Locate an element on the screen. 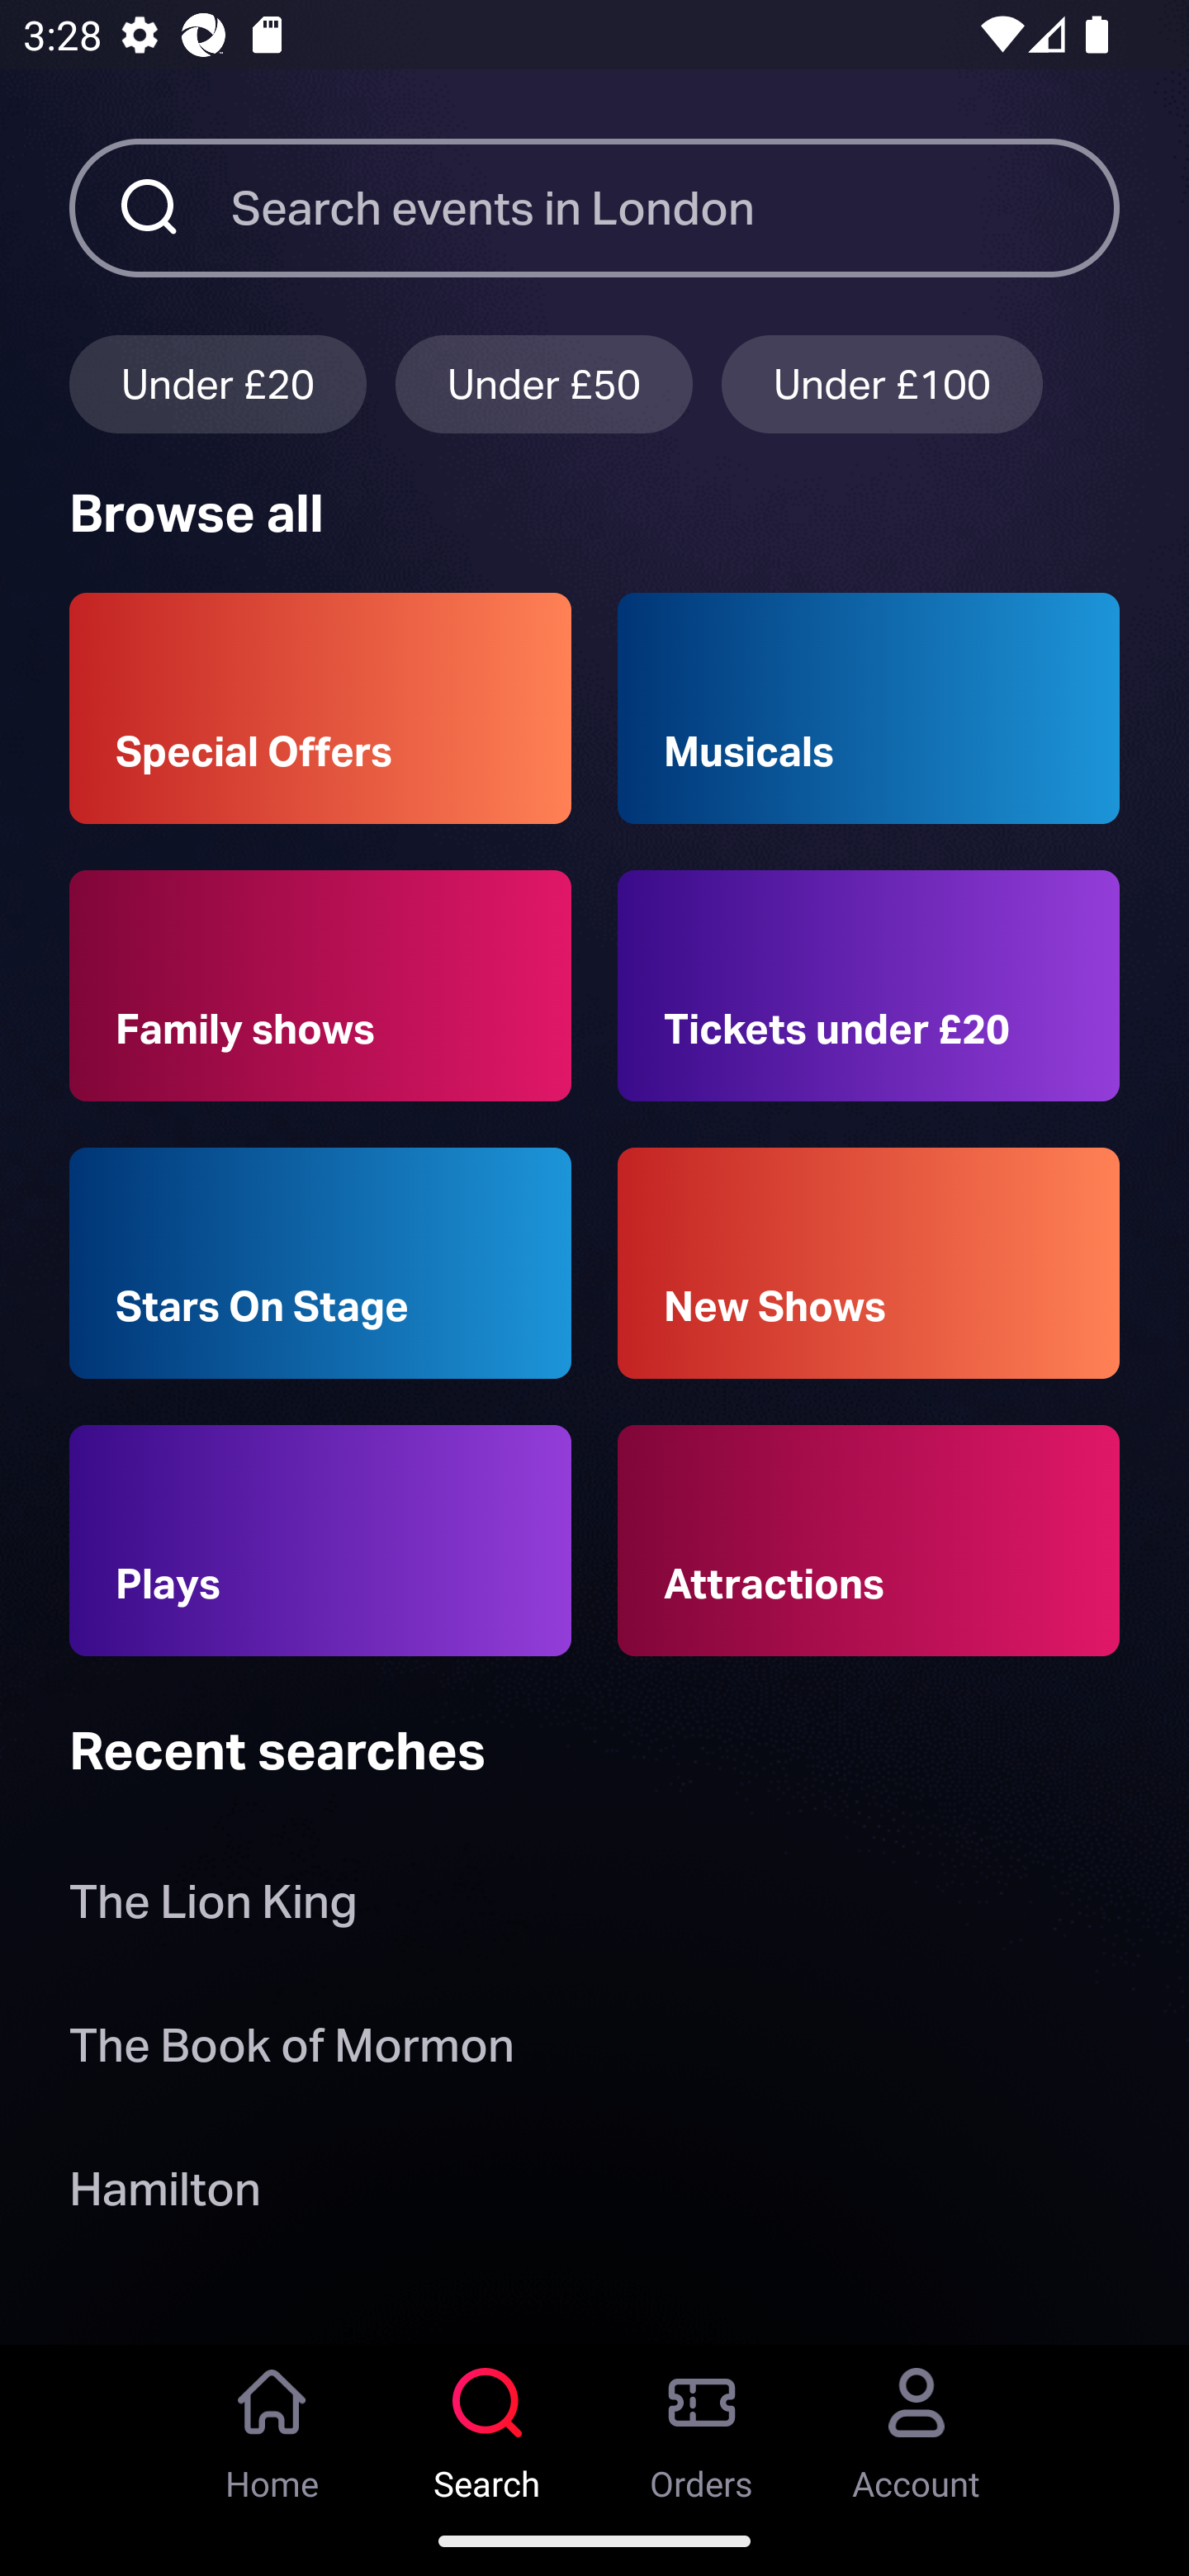 The height and width of the screenshot is (2576, 1189). Plays is located at coordinates (320, 1541).